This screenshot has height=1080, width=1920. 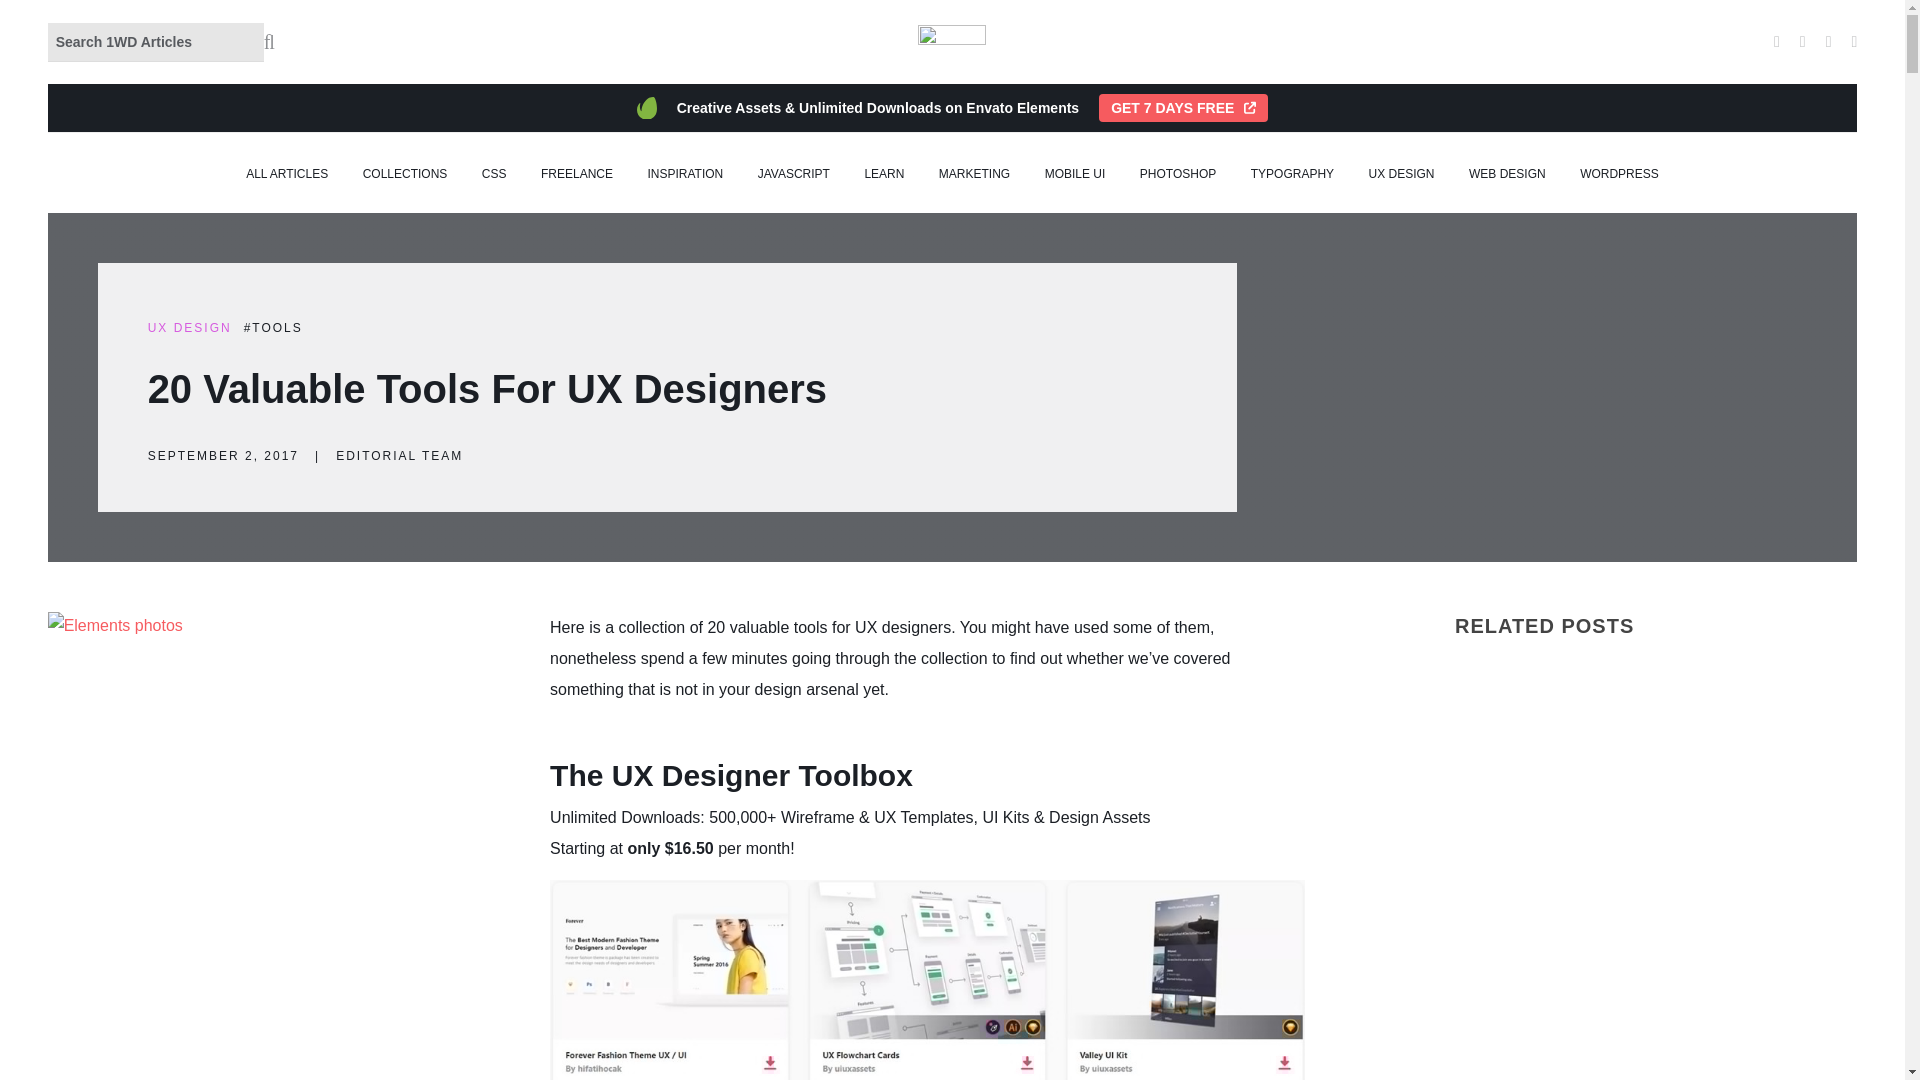 What do you see at coordinates (404, 174) in the screenshot?
I see `COLLECTIONS` at bounding box center [404, 174].